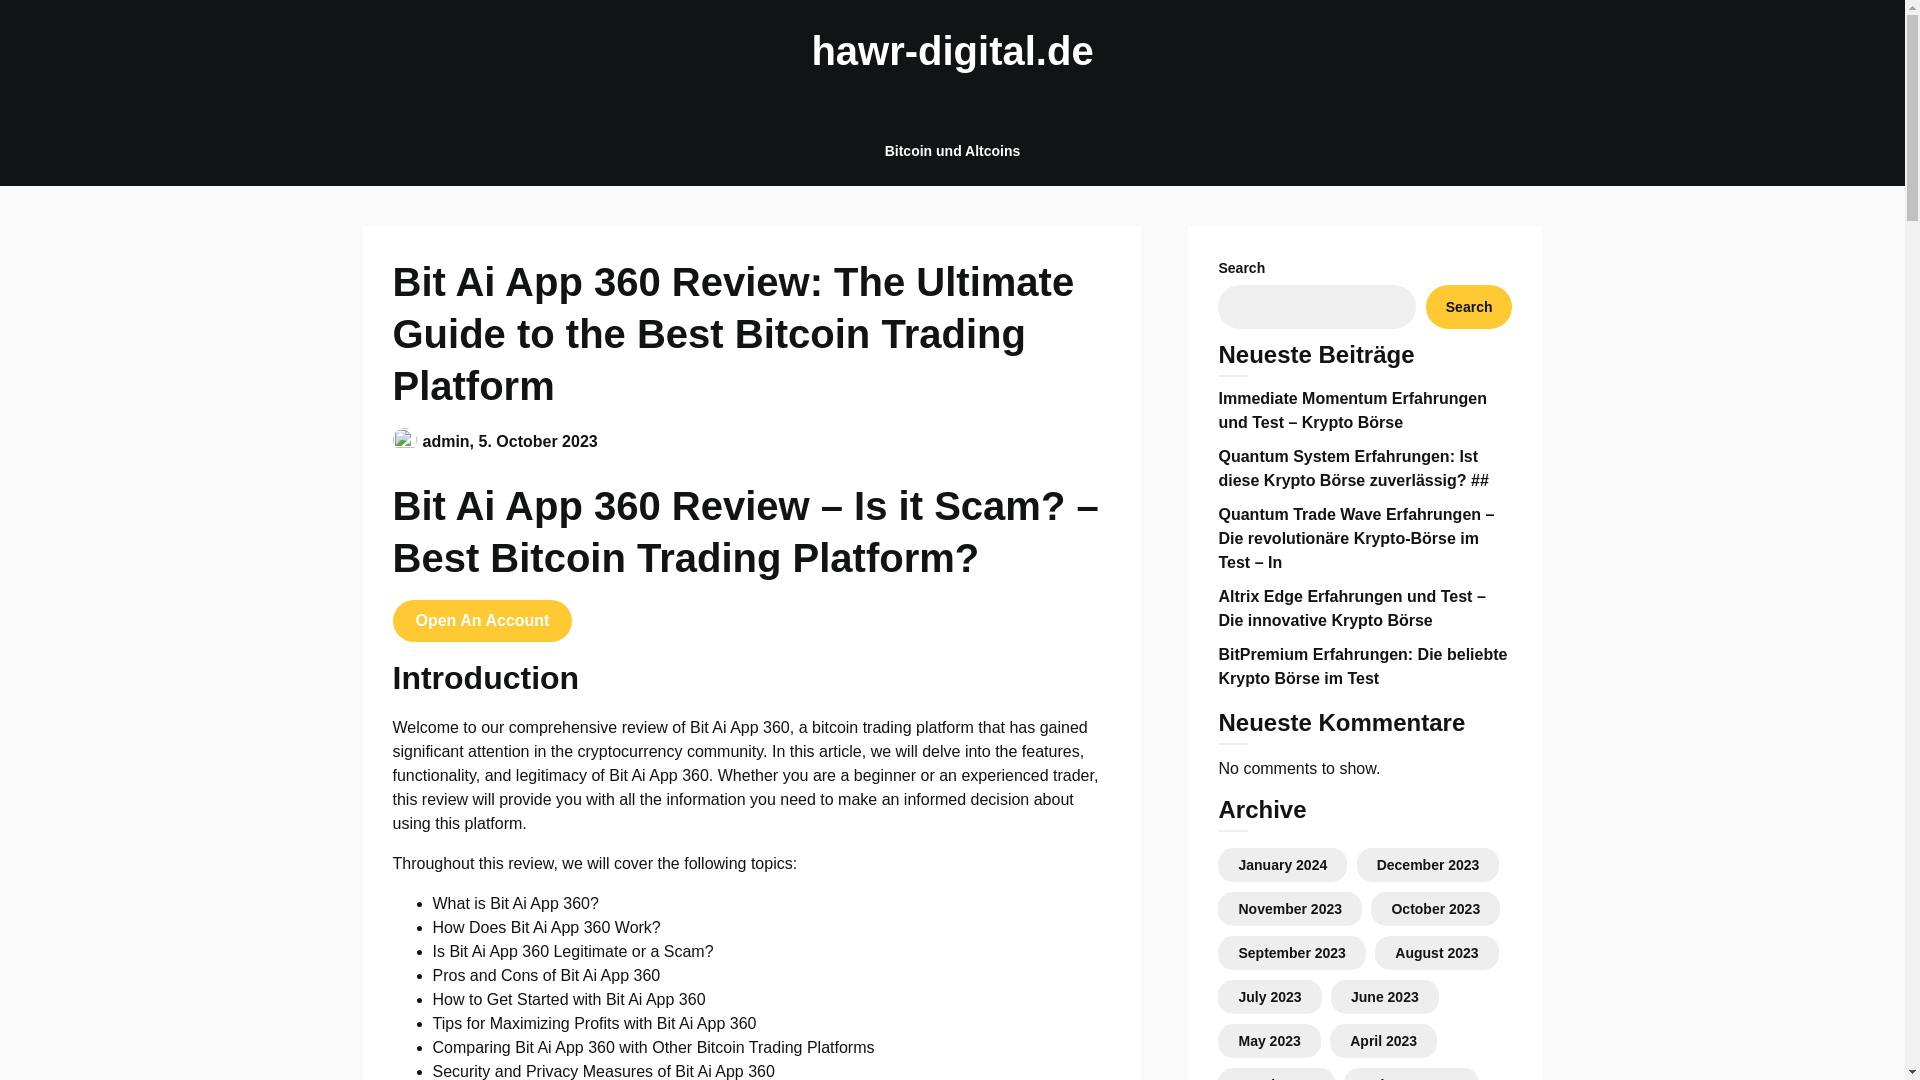 Image resolution: width=1920 pixels, height=1080 pixels. Describe the element at coordinates (952, 50) in the screenshot. I see `hawr-digital.de` at that location.